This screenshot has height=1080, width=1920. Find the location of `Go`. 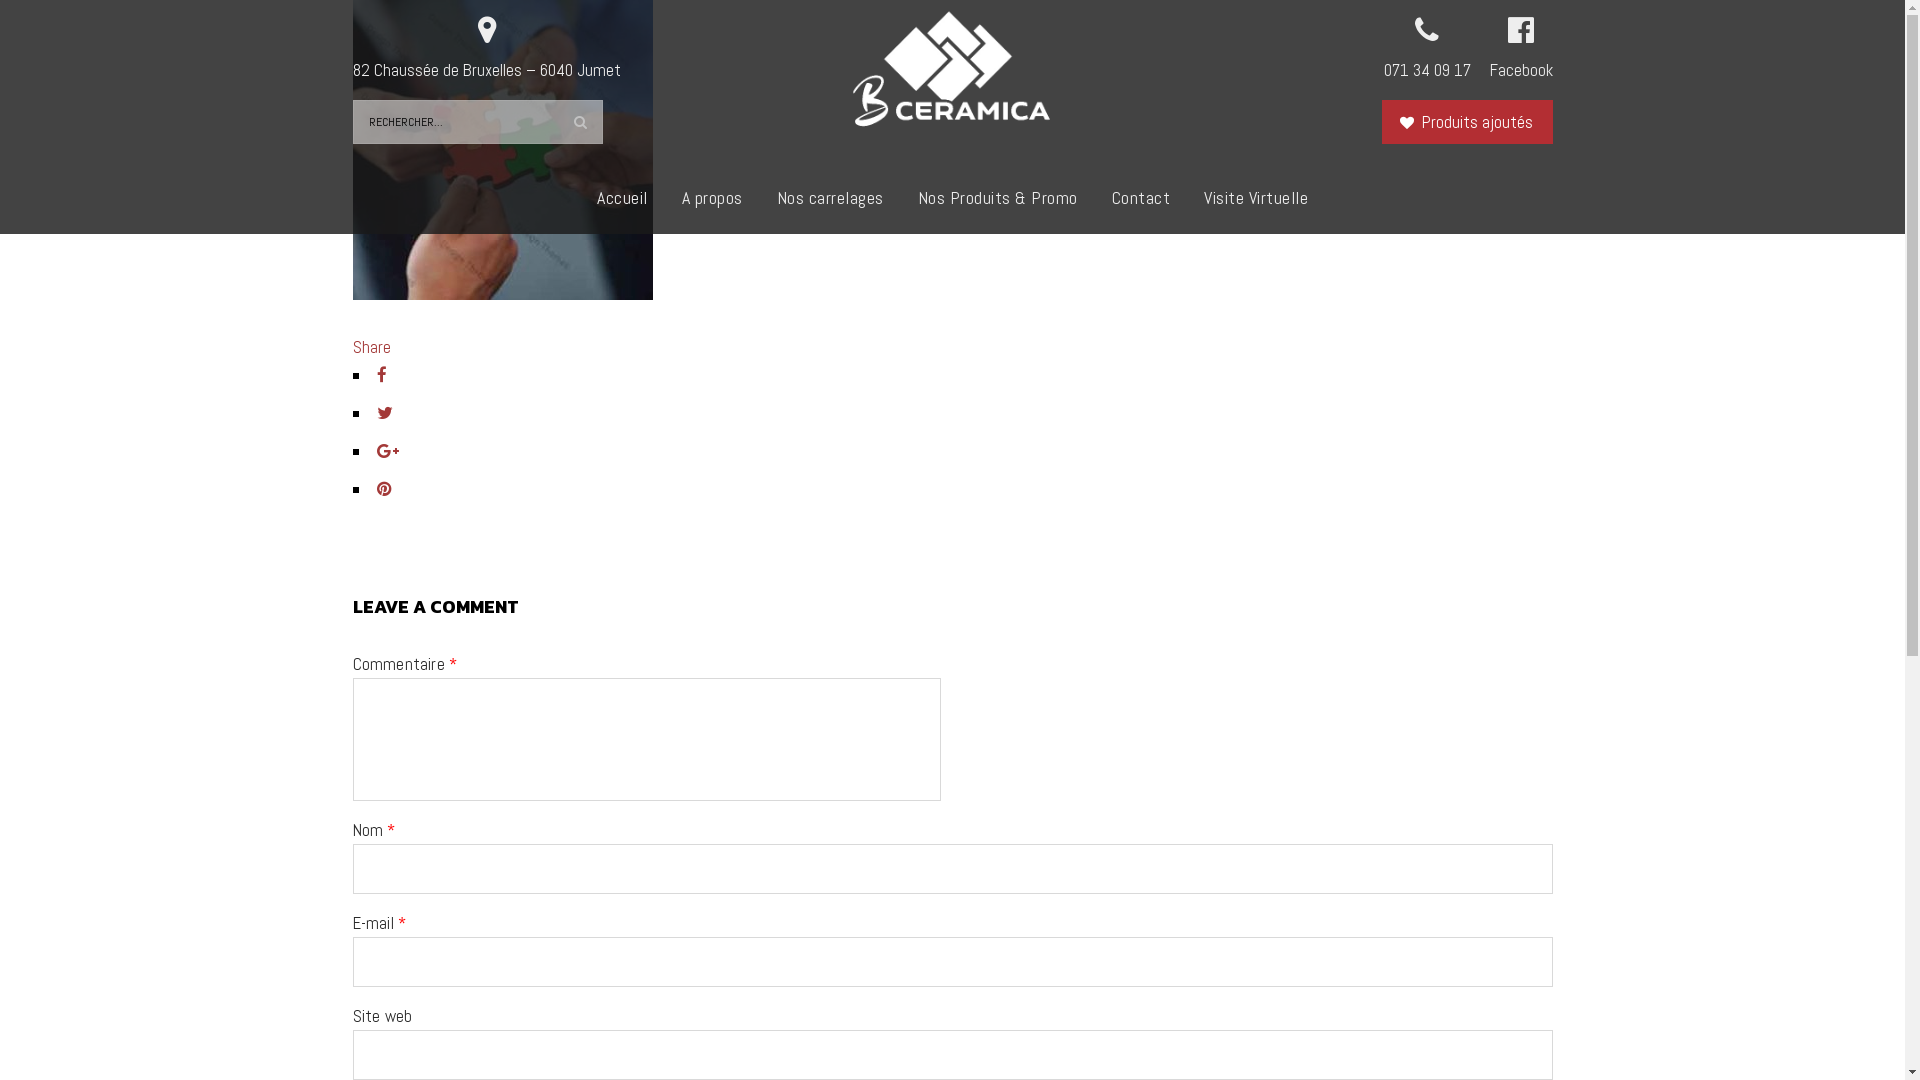

Go is located at coordinates (578, 122).